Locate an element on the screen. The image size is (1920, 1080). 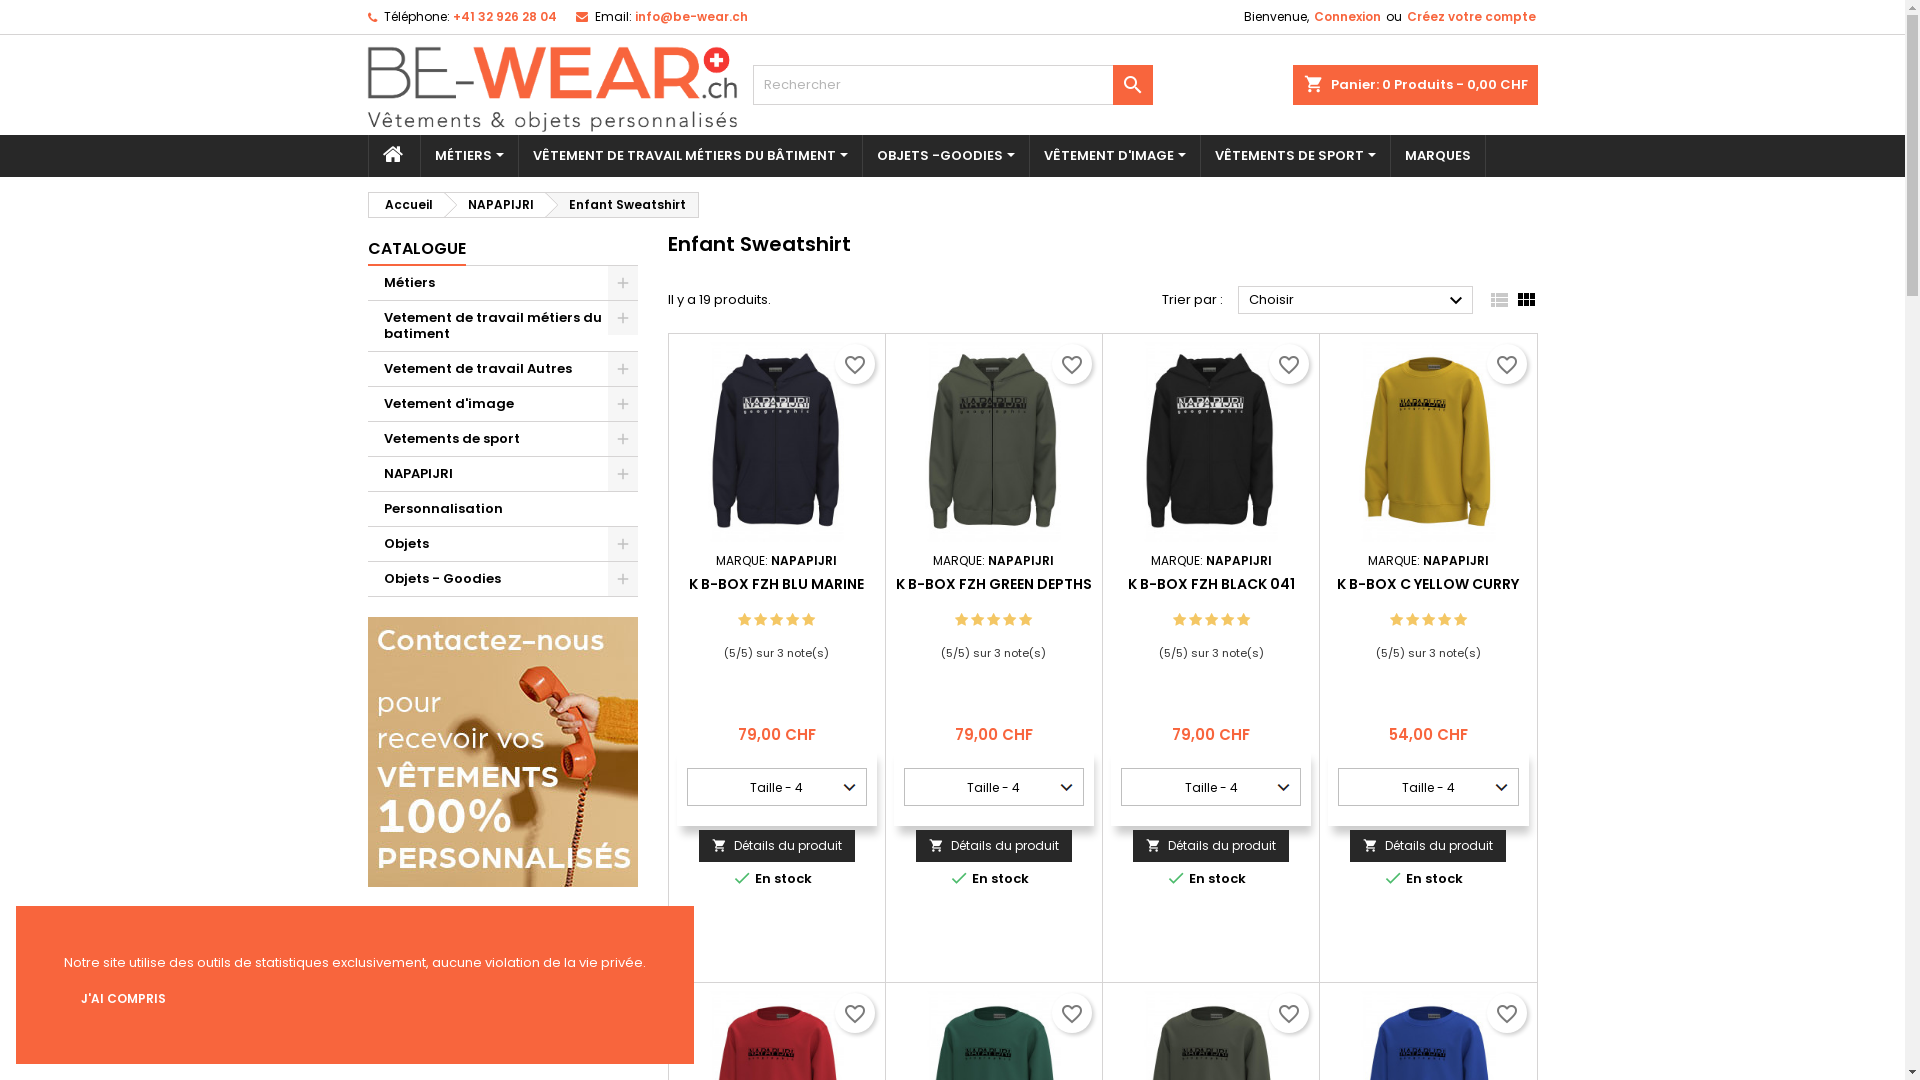
NAPAPIJRI is located at coordinates (503, 474).